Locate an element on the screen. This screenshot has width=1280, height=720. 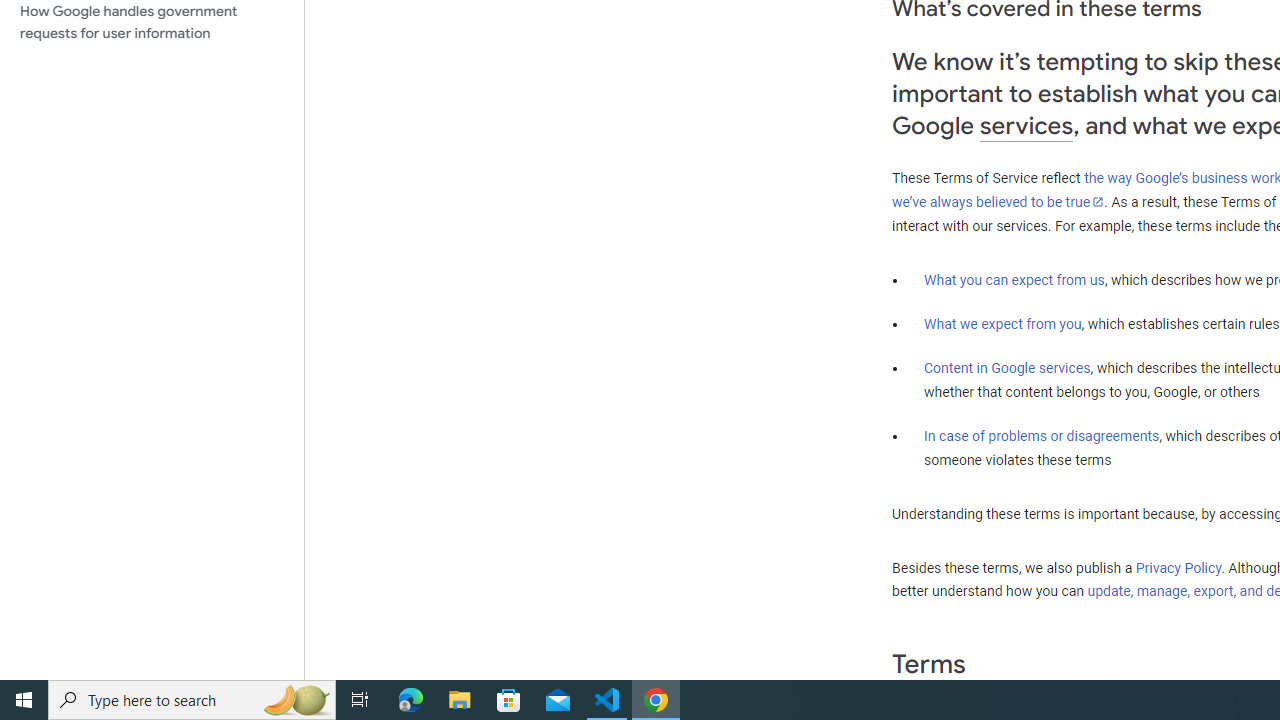
Content in Google services is located at coordinates (1007, 368).